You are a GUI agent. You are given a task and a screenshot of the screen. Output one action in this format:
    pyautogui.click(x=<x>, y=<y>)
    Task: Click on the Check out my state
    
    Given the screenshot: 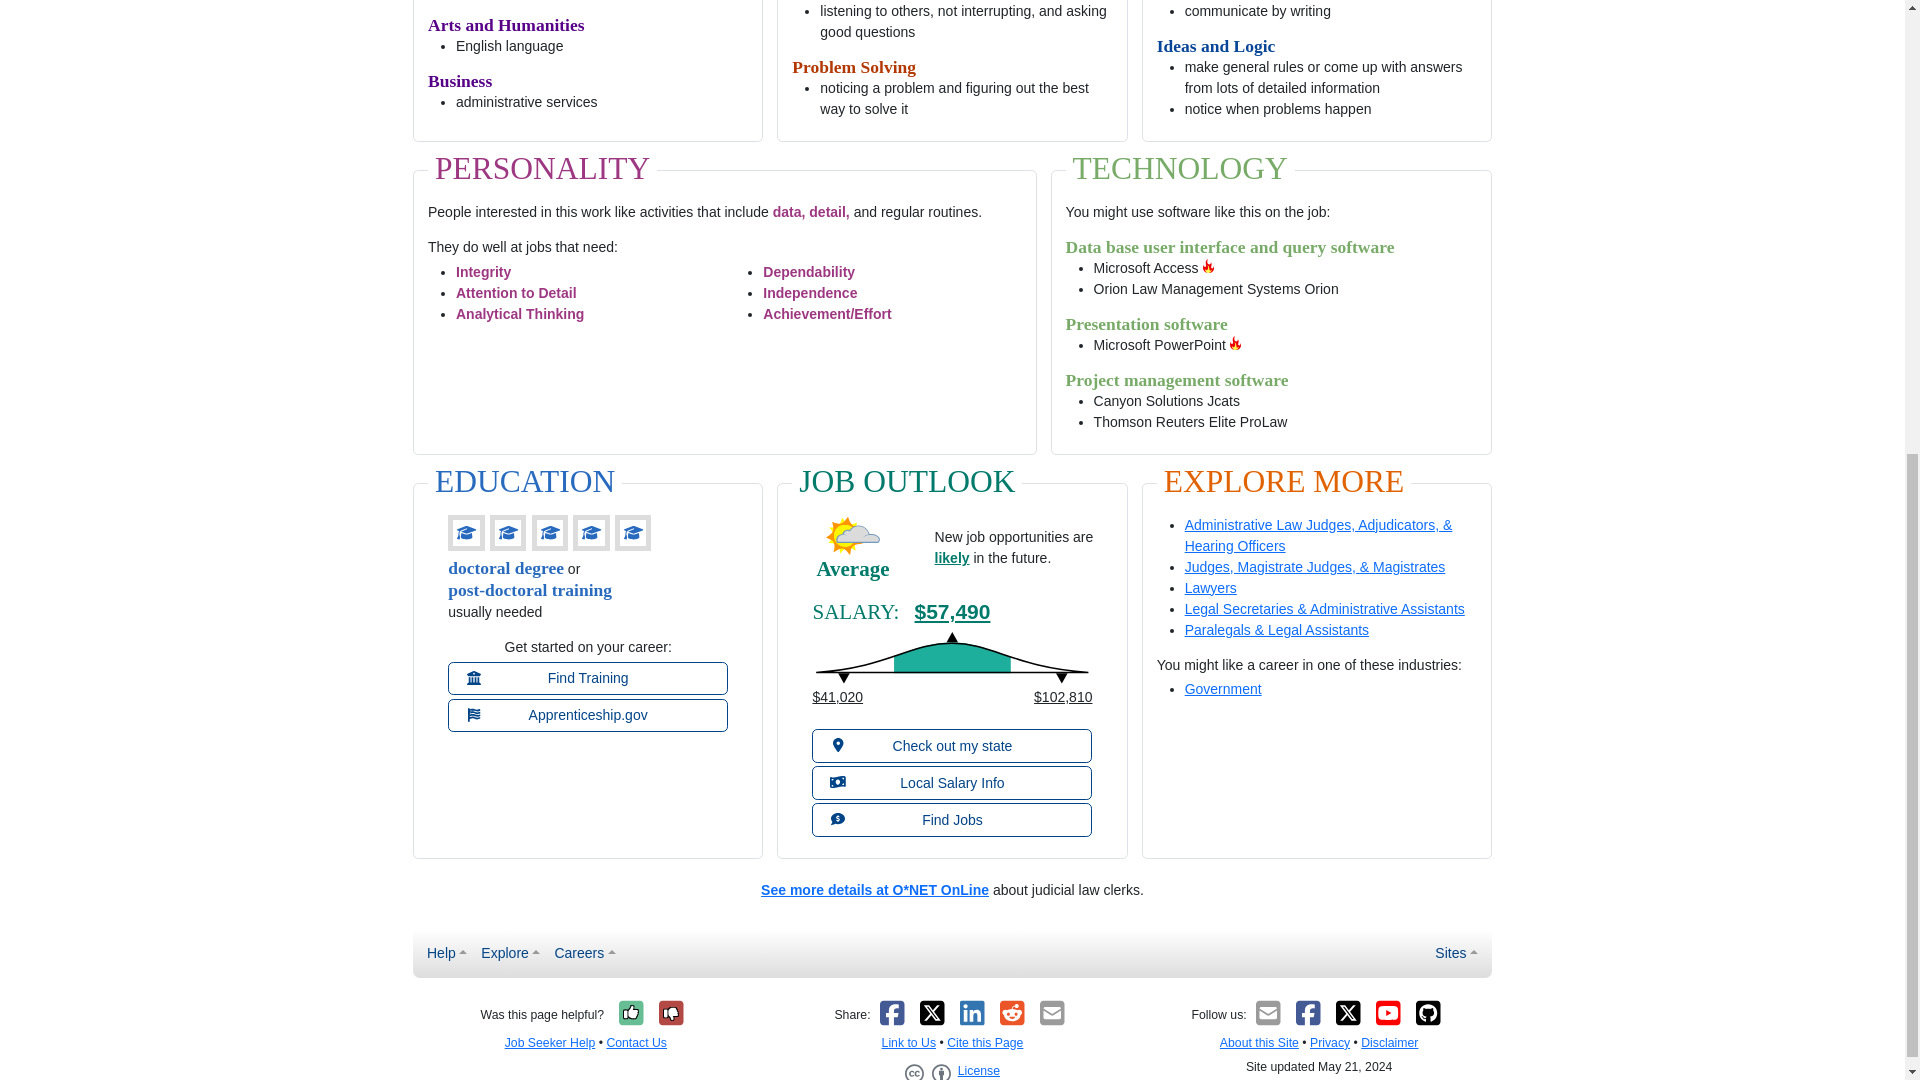 What is the action you would take?
    pyautogui.click(x=952, y=746)
    